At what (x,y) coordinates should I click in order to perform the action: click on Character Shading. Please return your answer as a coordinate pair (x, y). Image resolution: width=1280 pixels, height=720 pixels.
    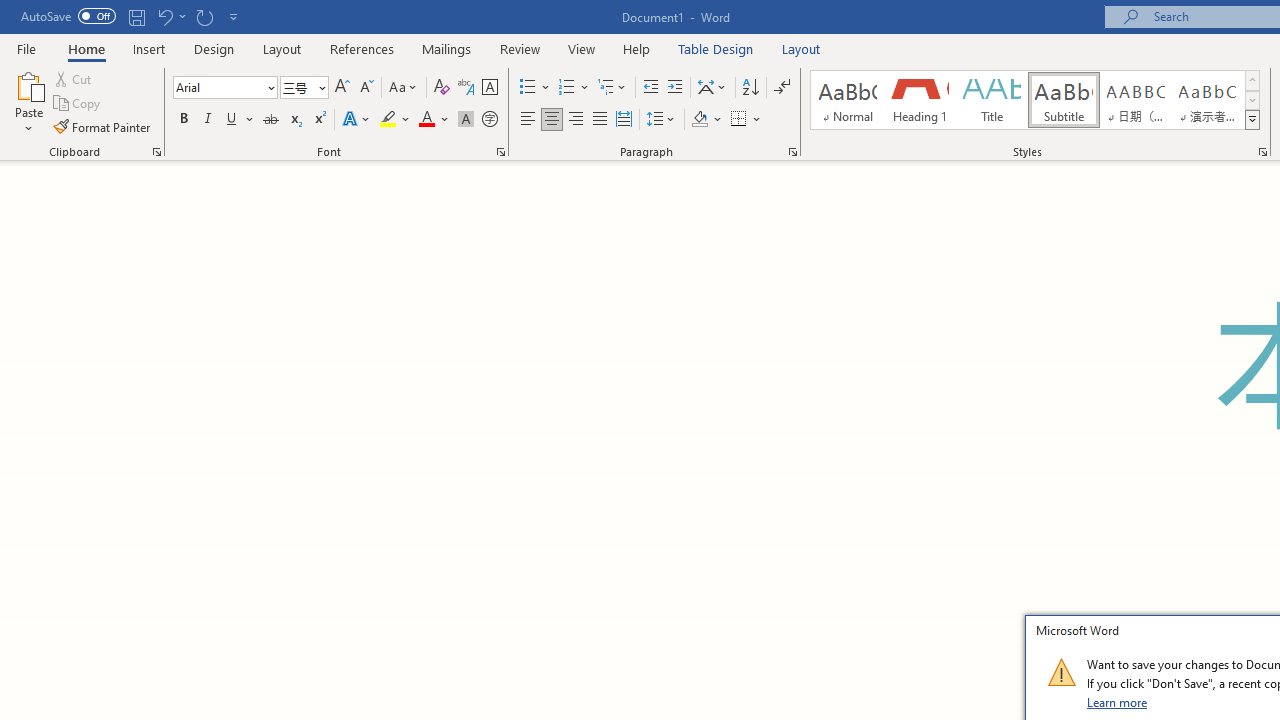
    Looking at the image, I should click on (466, 120).